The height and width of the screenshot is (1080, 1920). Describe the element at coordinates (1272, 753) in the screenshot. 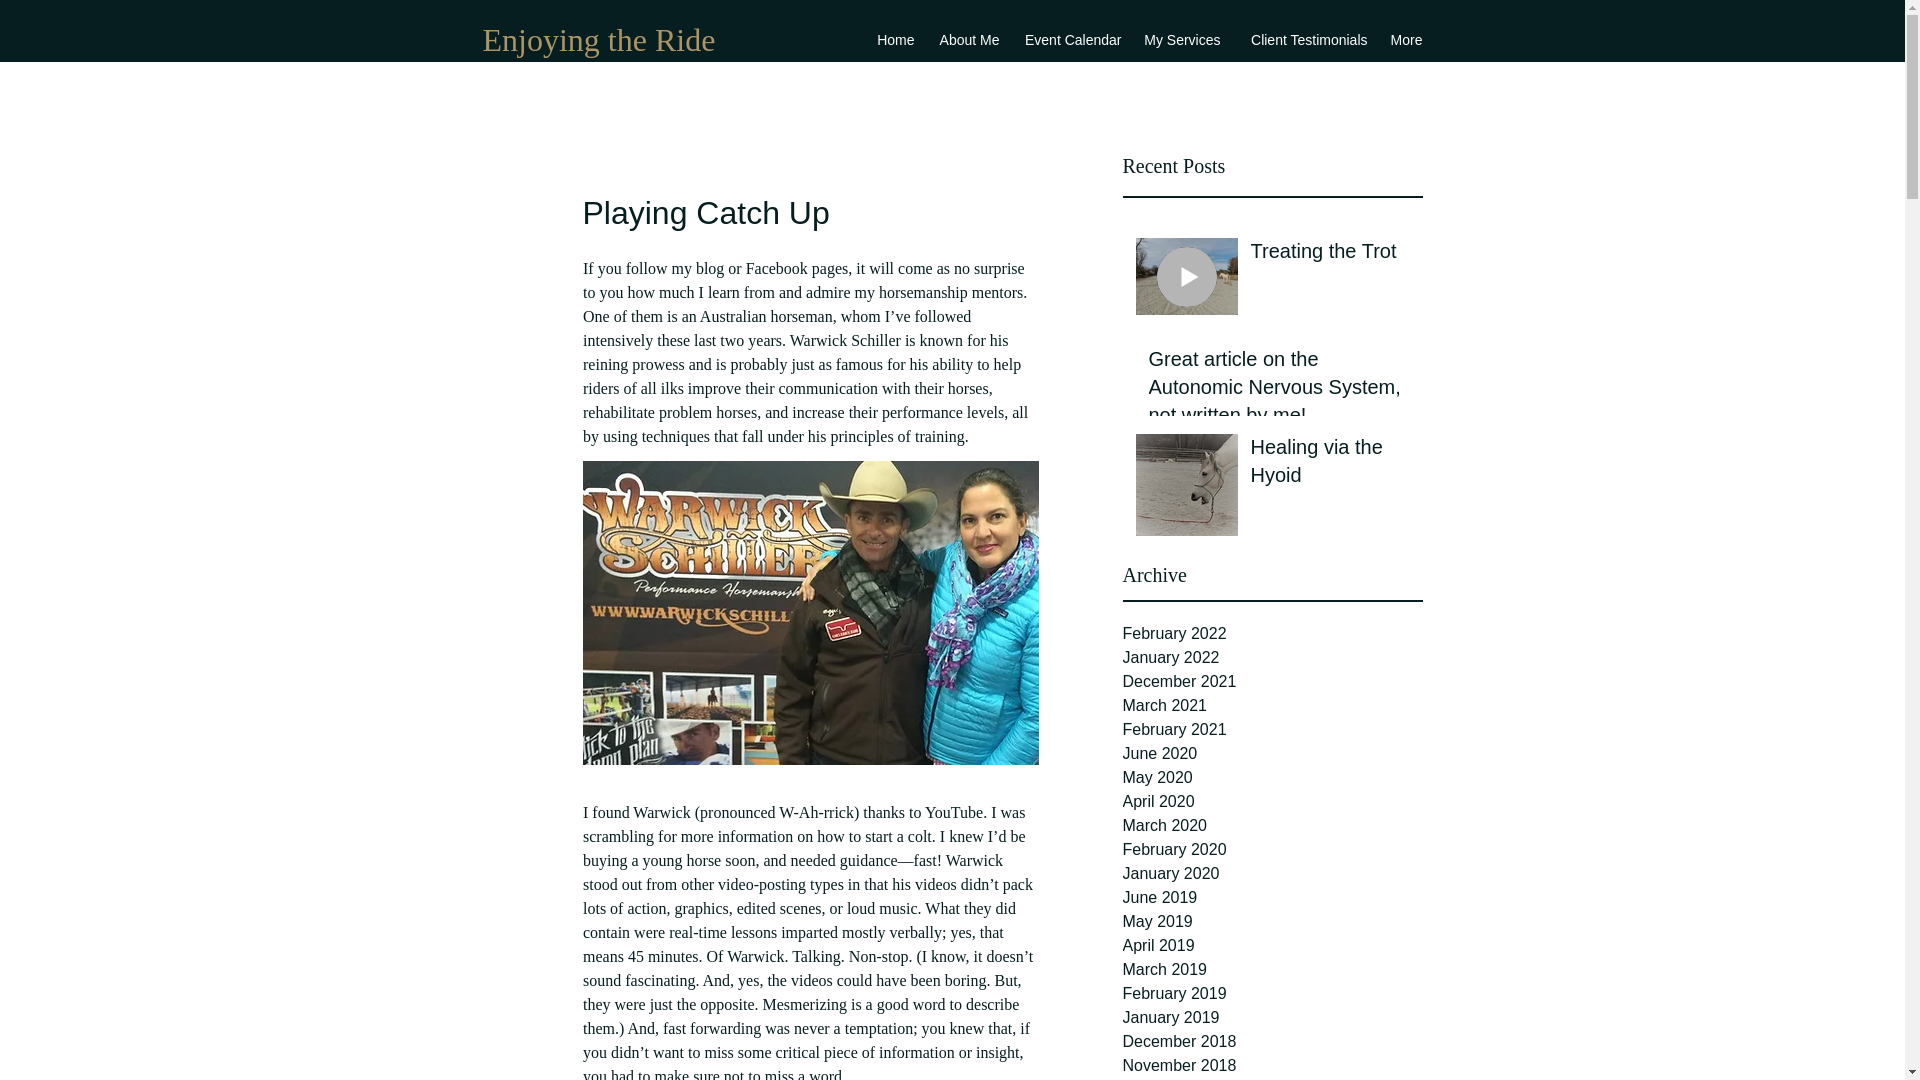

I see `June 2020` at that location.